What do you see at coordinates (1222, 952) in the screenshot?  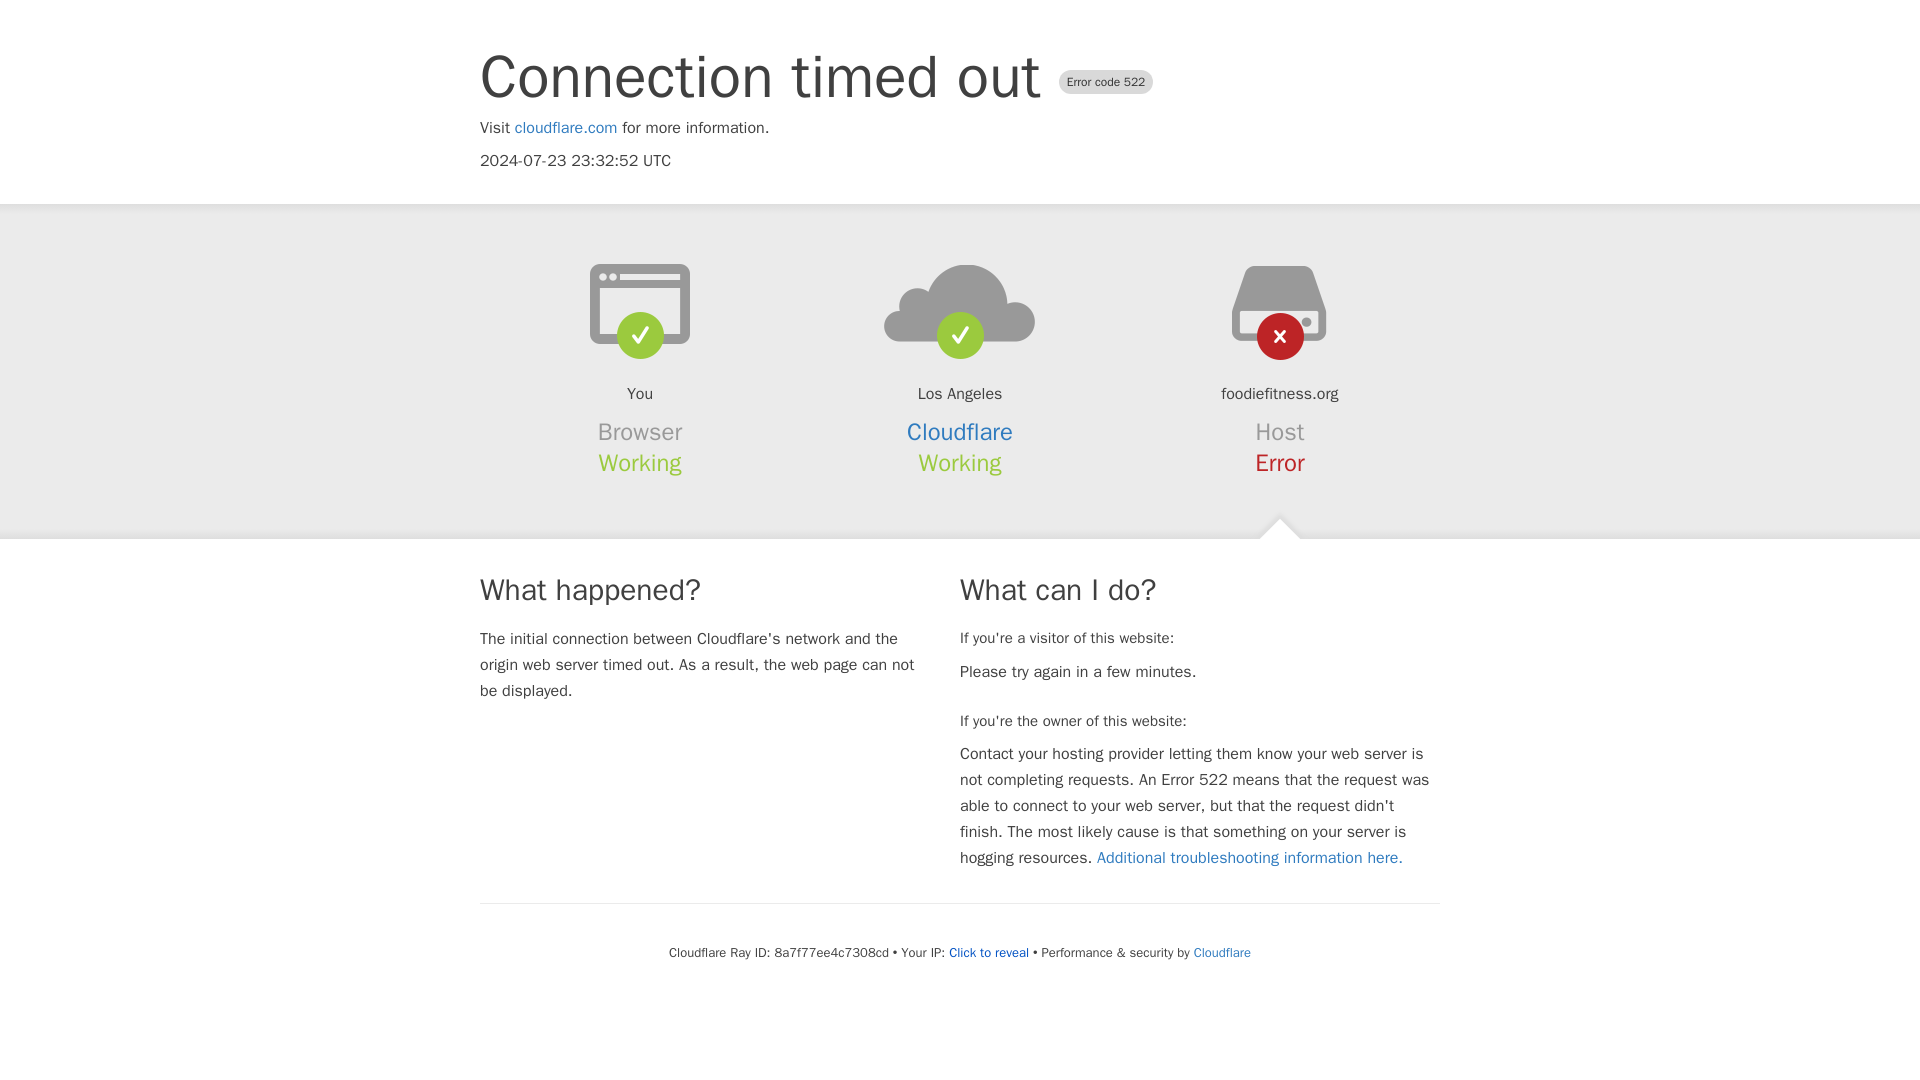 I see `Cloudflare` at bounding box center [1222, 952].